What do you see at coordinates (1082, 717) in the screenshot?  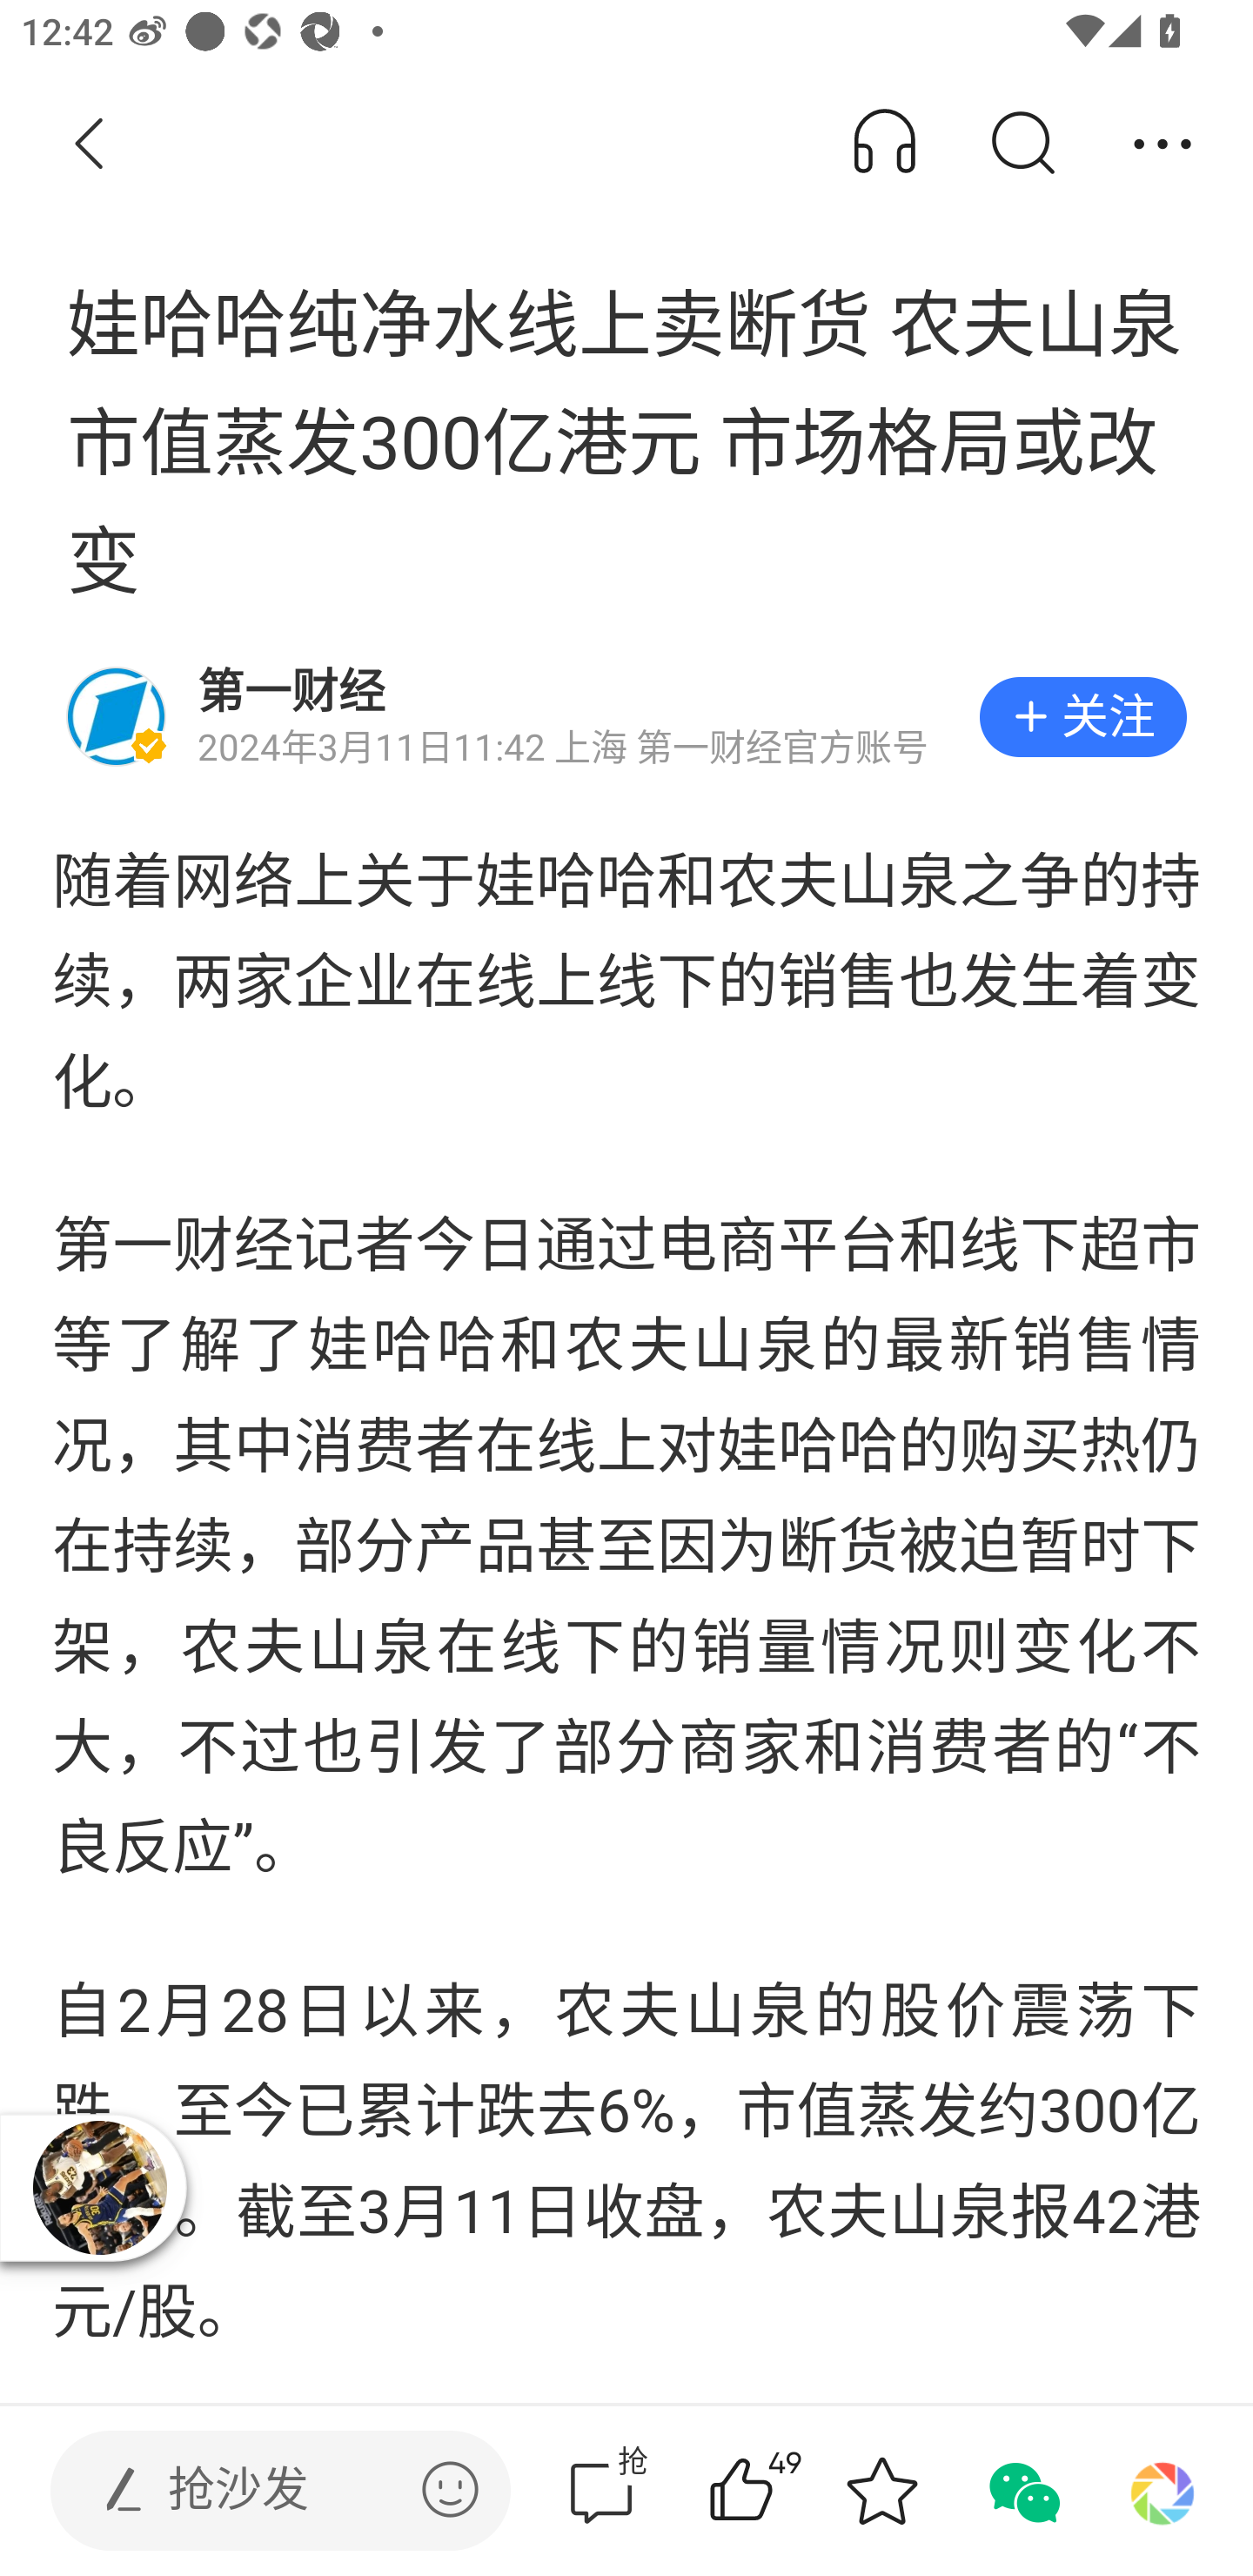 I see ` 关注` at bounding box center [1082, 717].